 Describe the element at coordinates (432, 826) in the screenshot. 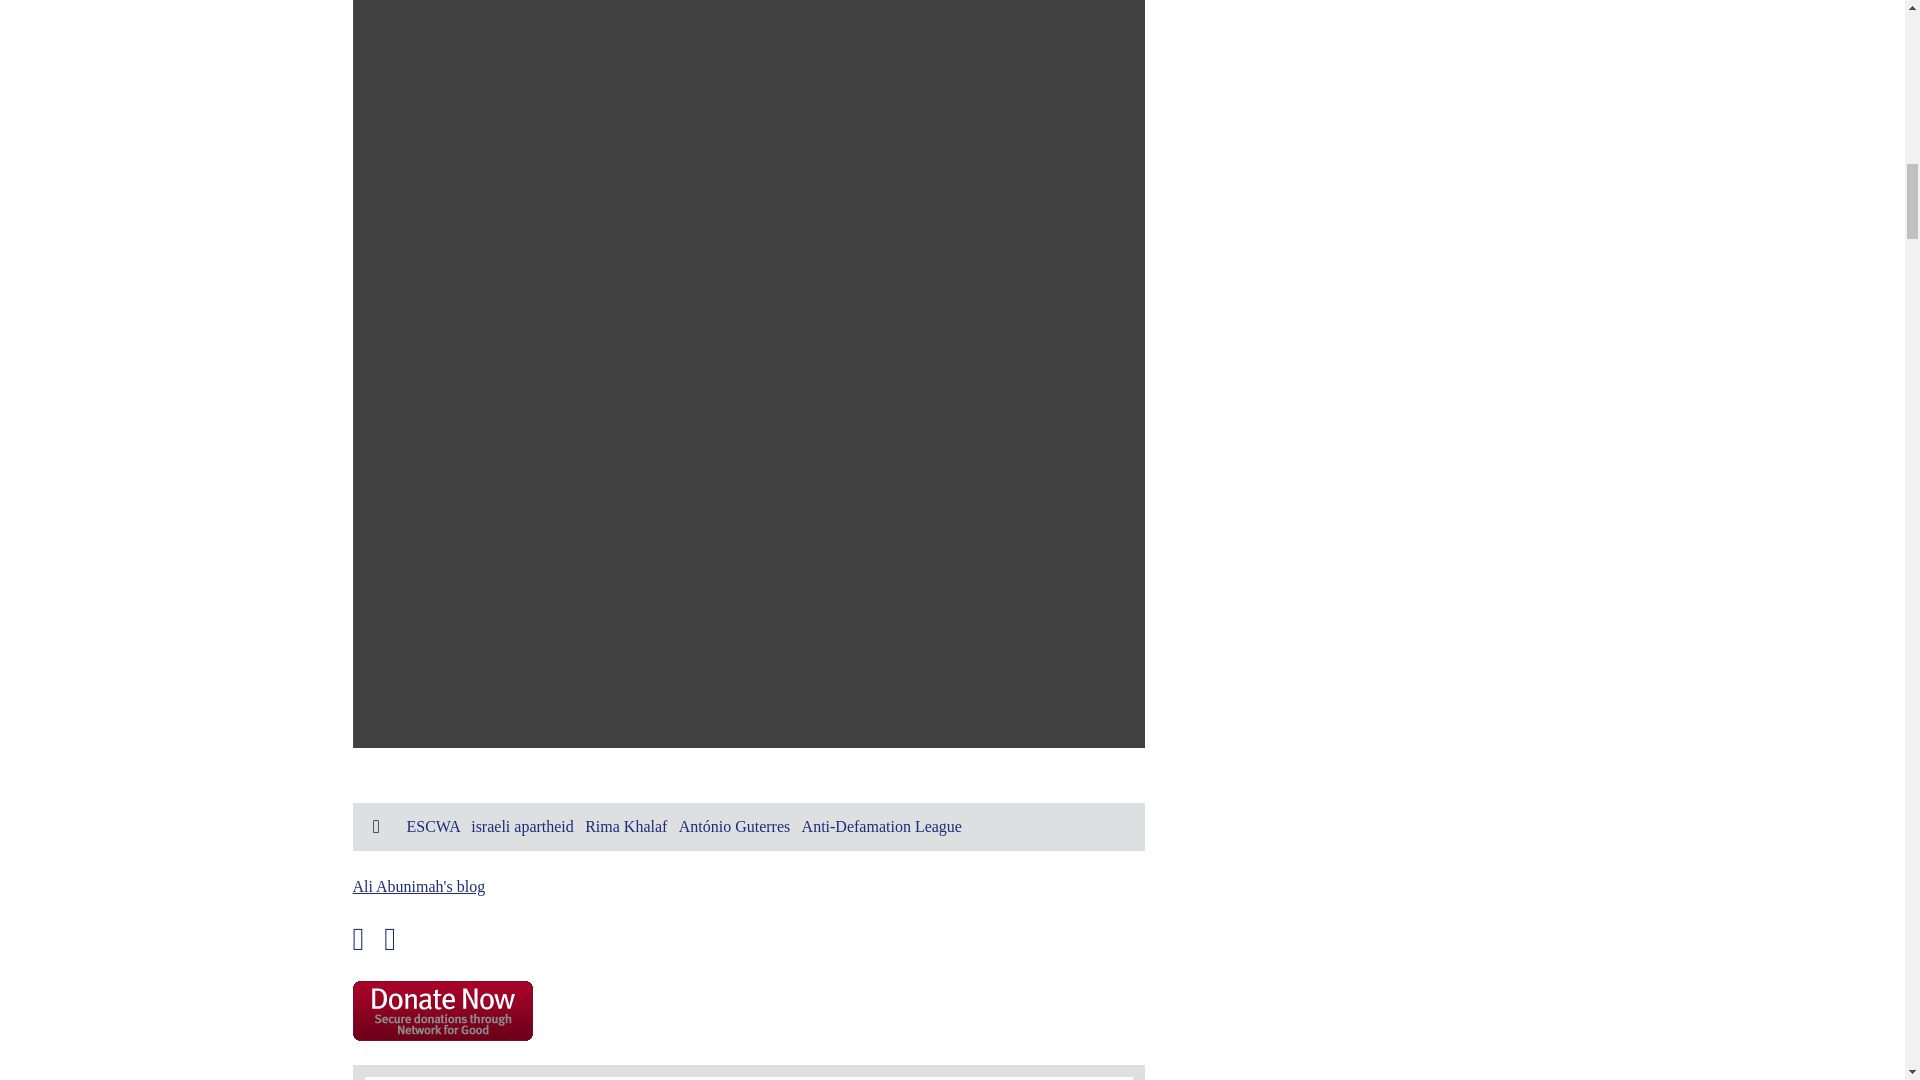

I see `ESCWA` at that location.